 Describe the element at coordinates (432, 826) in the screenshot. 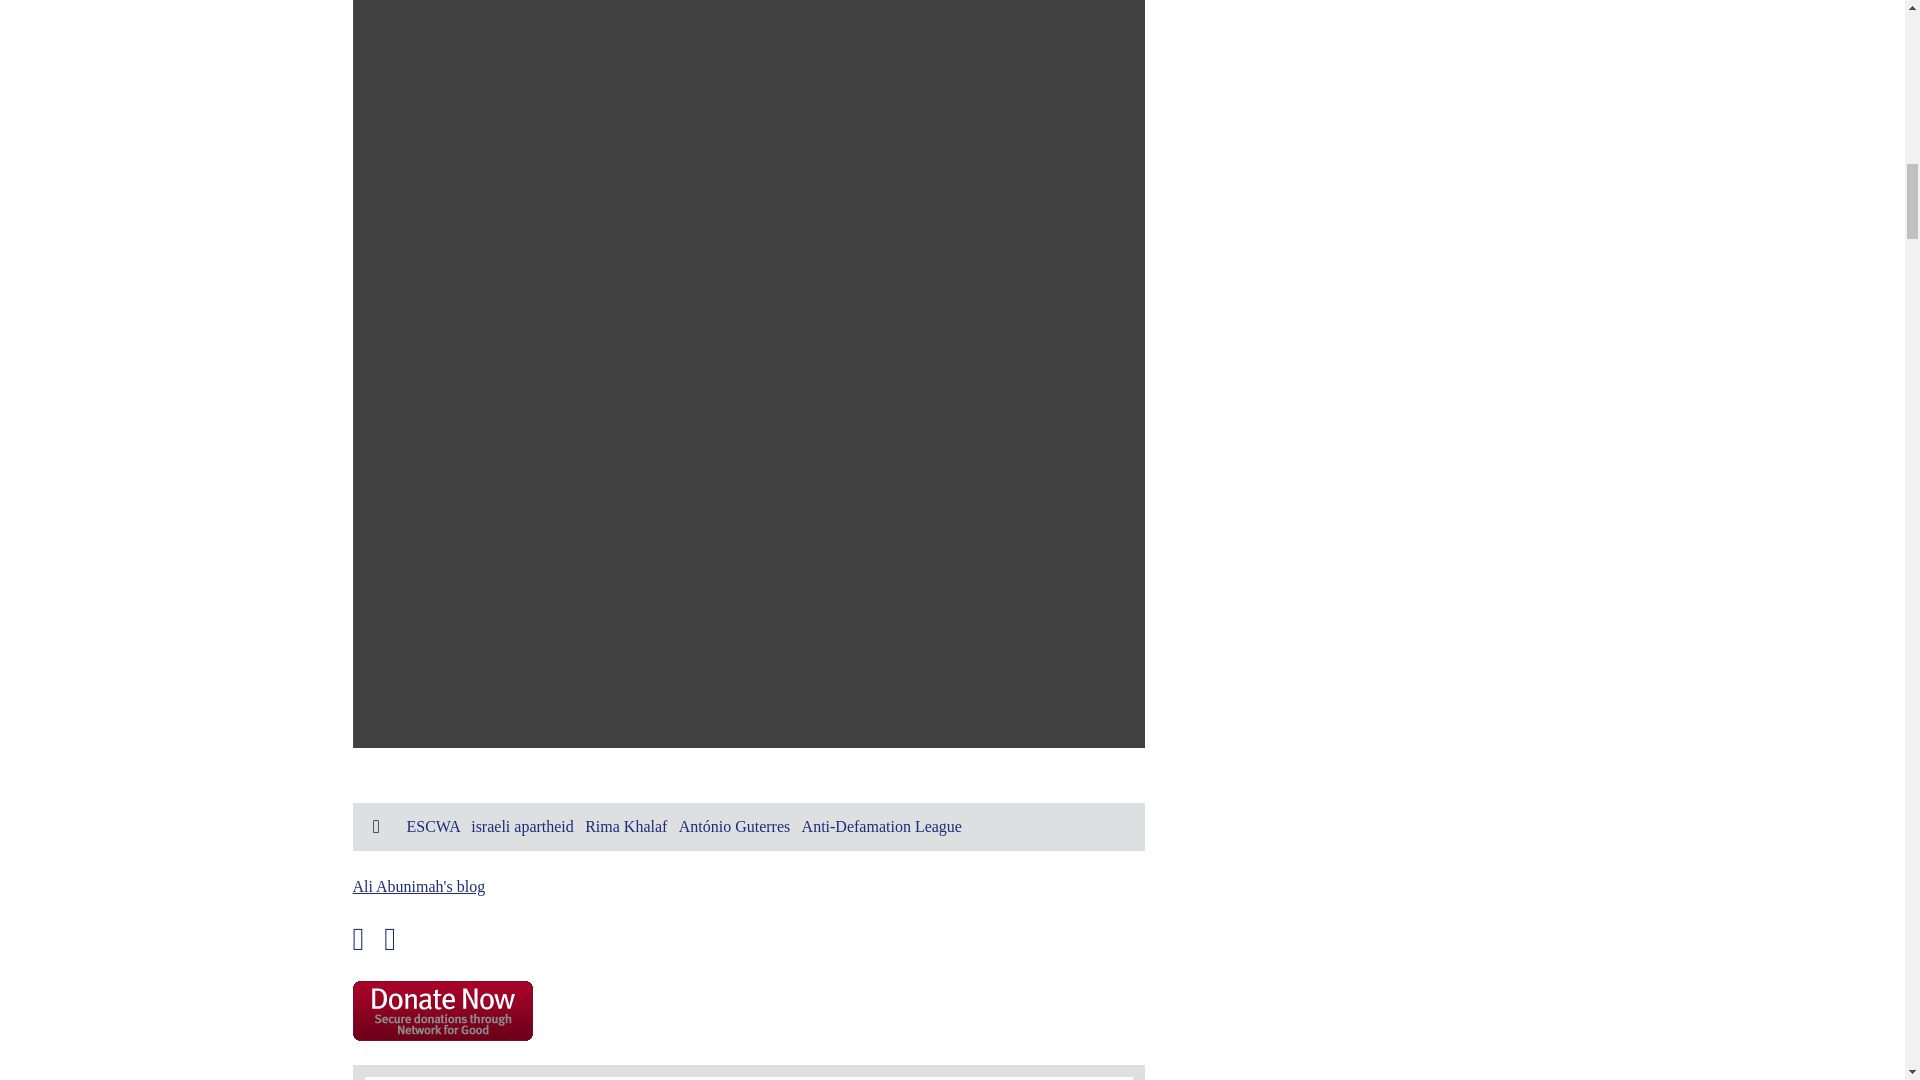

I see `ESCWA` at that location.